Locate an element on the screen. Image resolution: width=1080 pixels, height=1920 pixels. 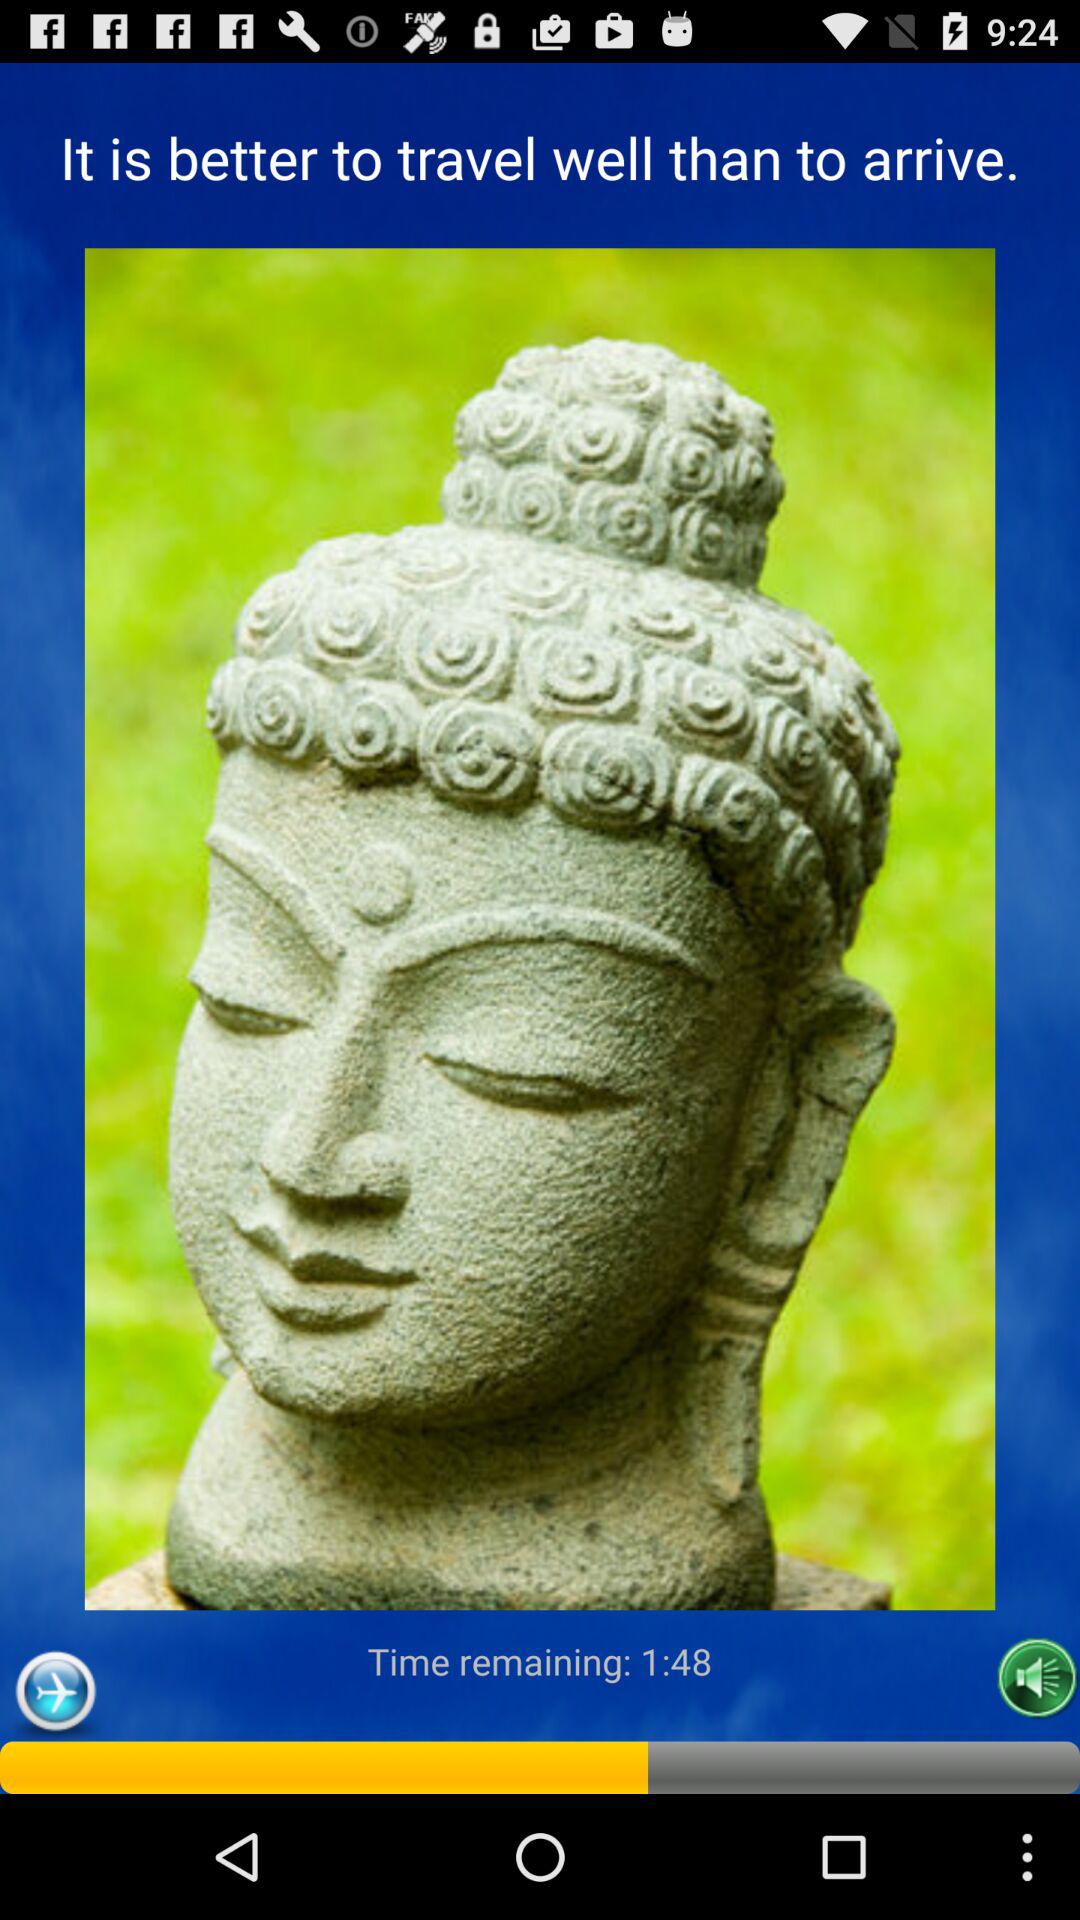
choose icon next to the time remaining 1 is located at coordinates (1038, 1678).